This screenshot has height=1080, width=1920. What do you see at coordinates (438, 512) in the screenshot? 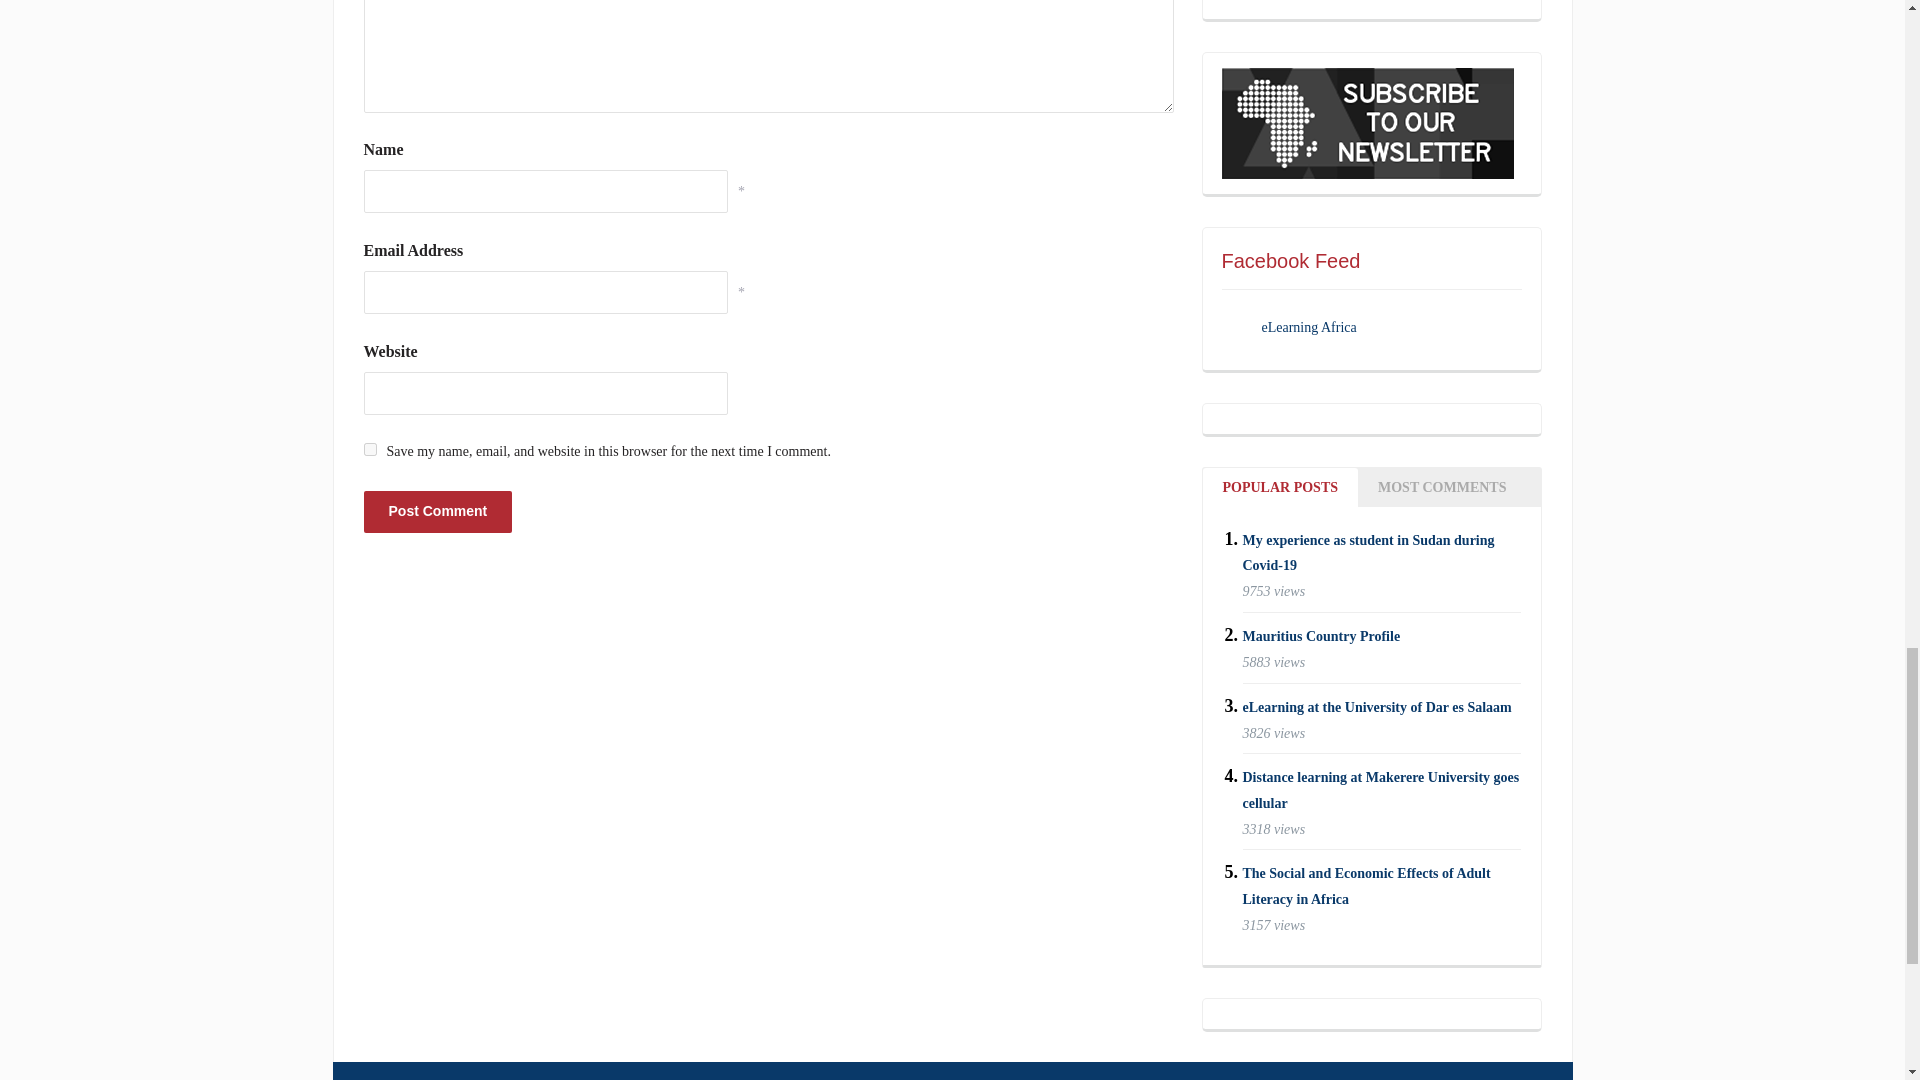
I see `Post Comment` at bounding box center [438, 512].